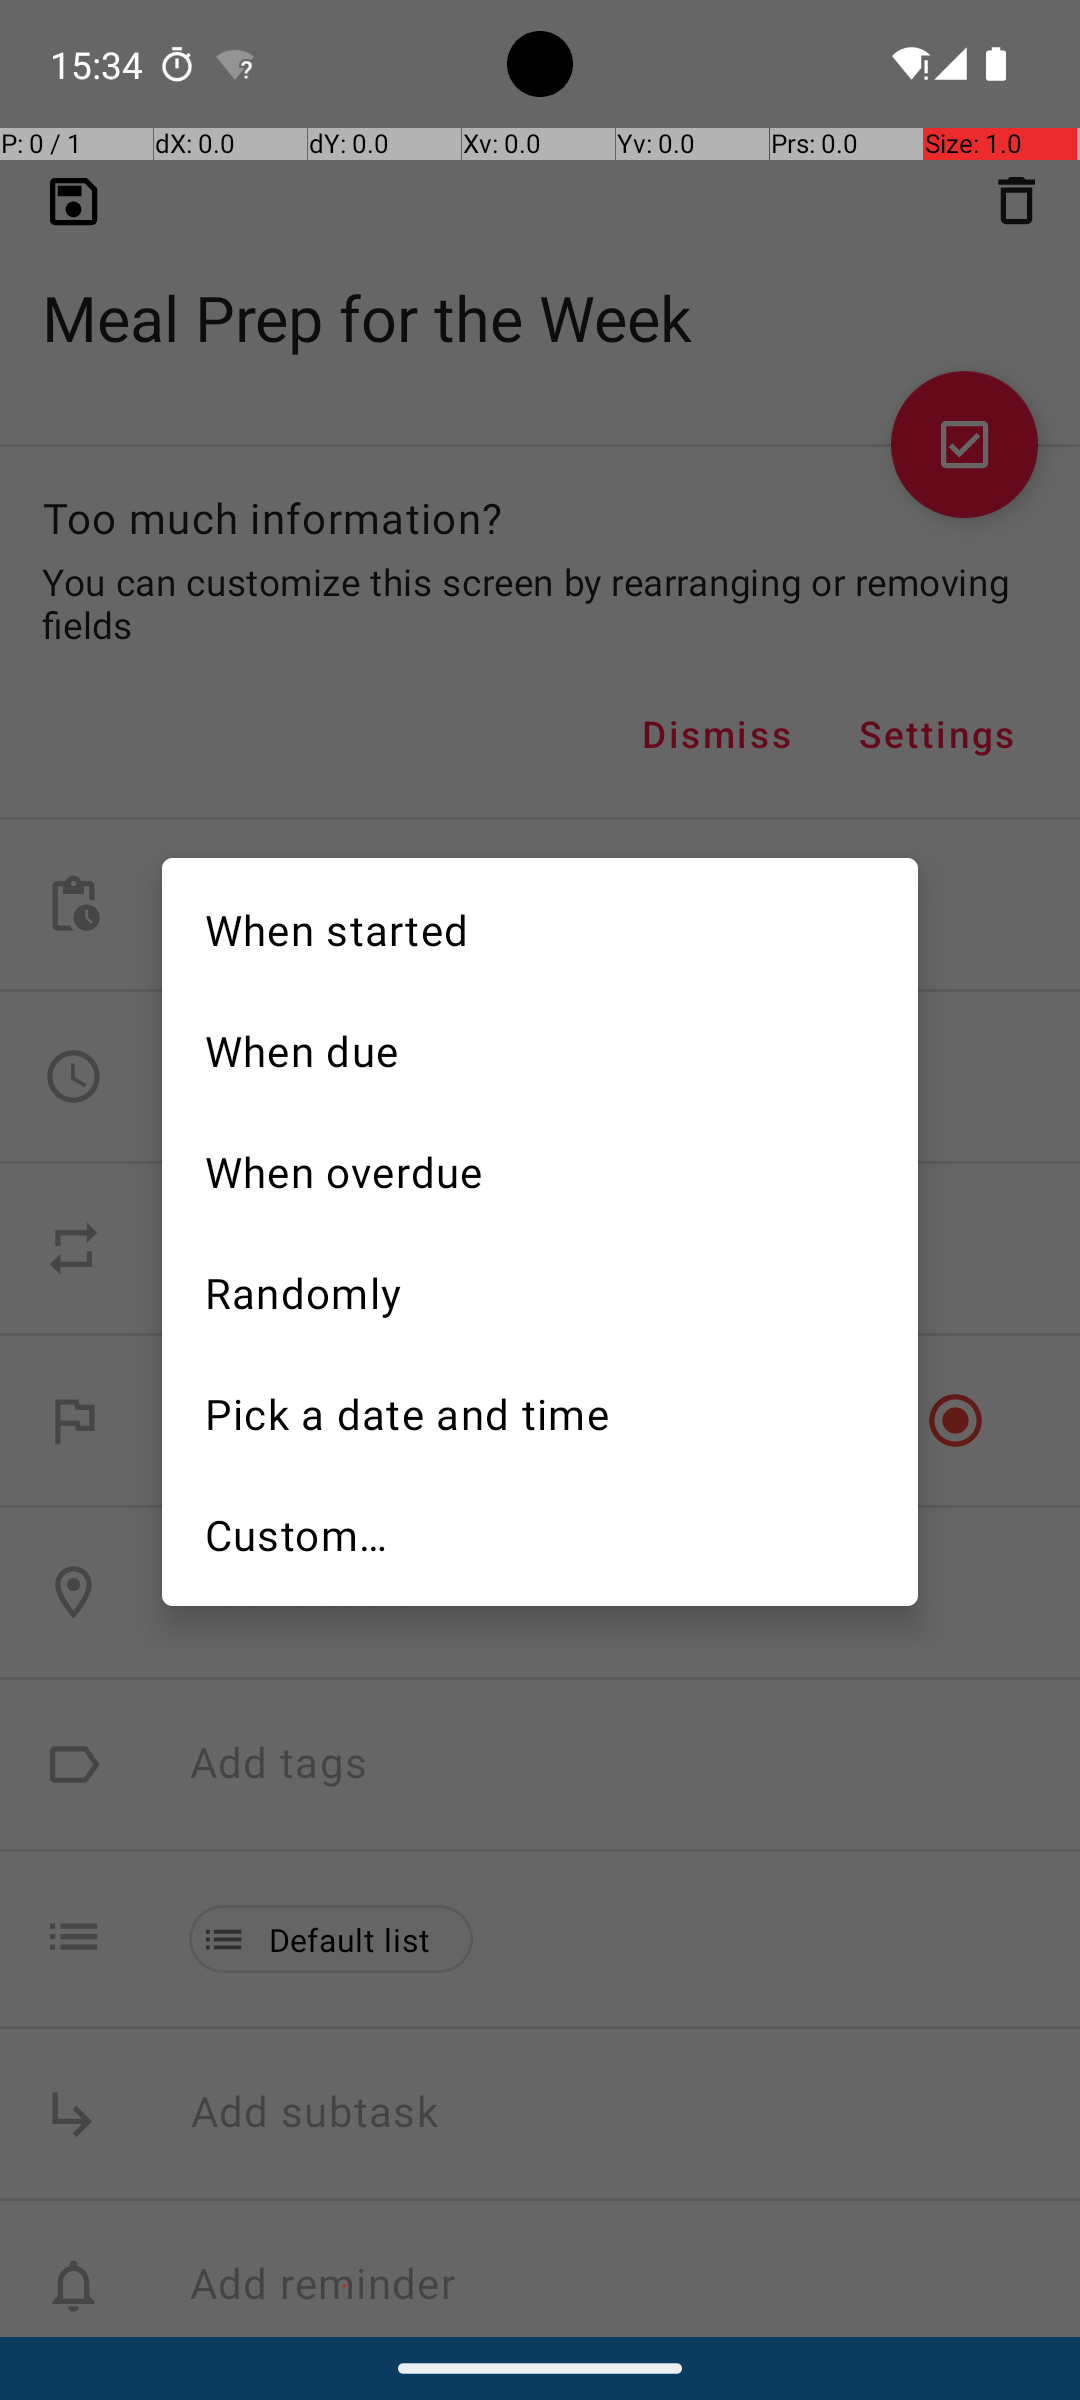 The width and height of the screenshot is (1080, 2400). What do you see at coordinates (540, 1290) in the screenshot?
I see `Randomly` at bounding box center [540, 1290].